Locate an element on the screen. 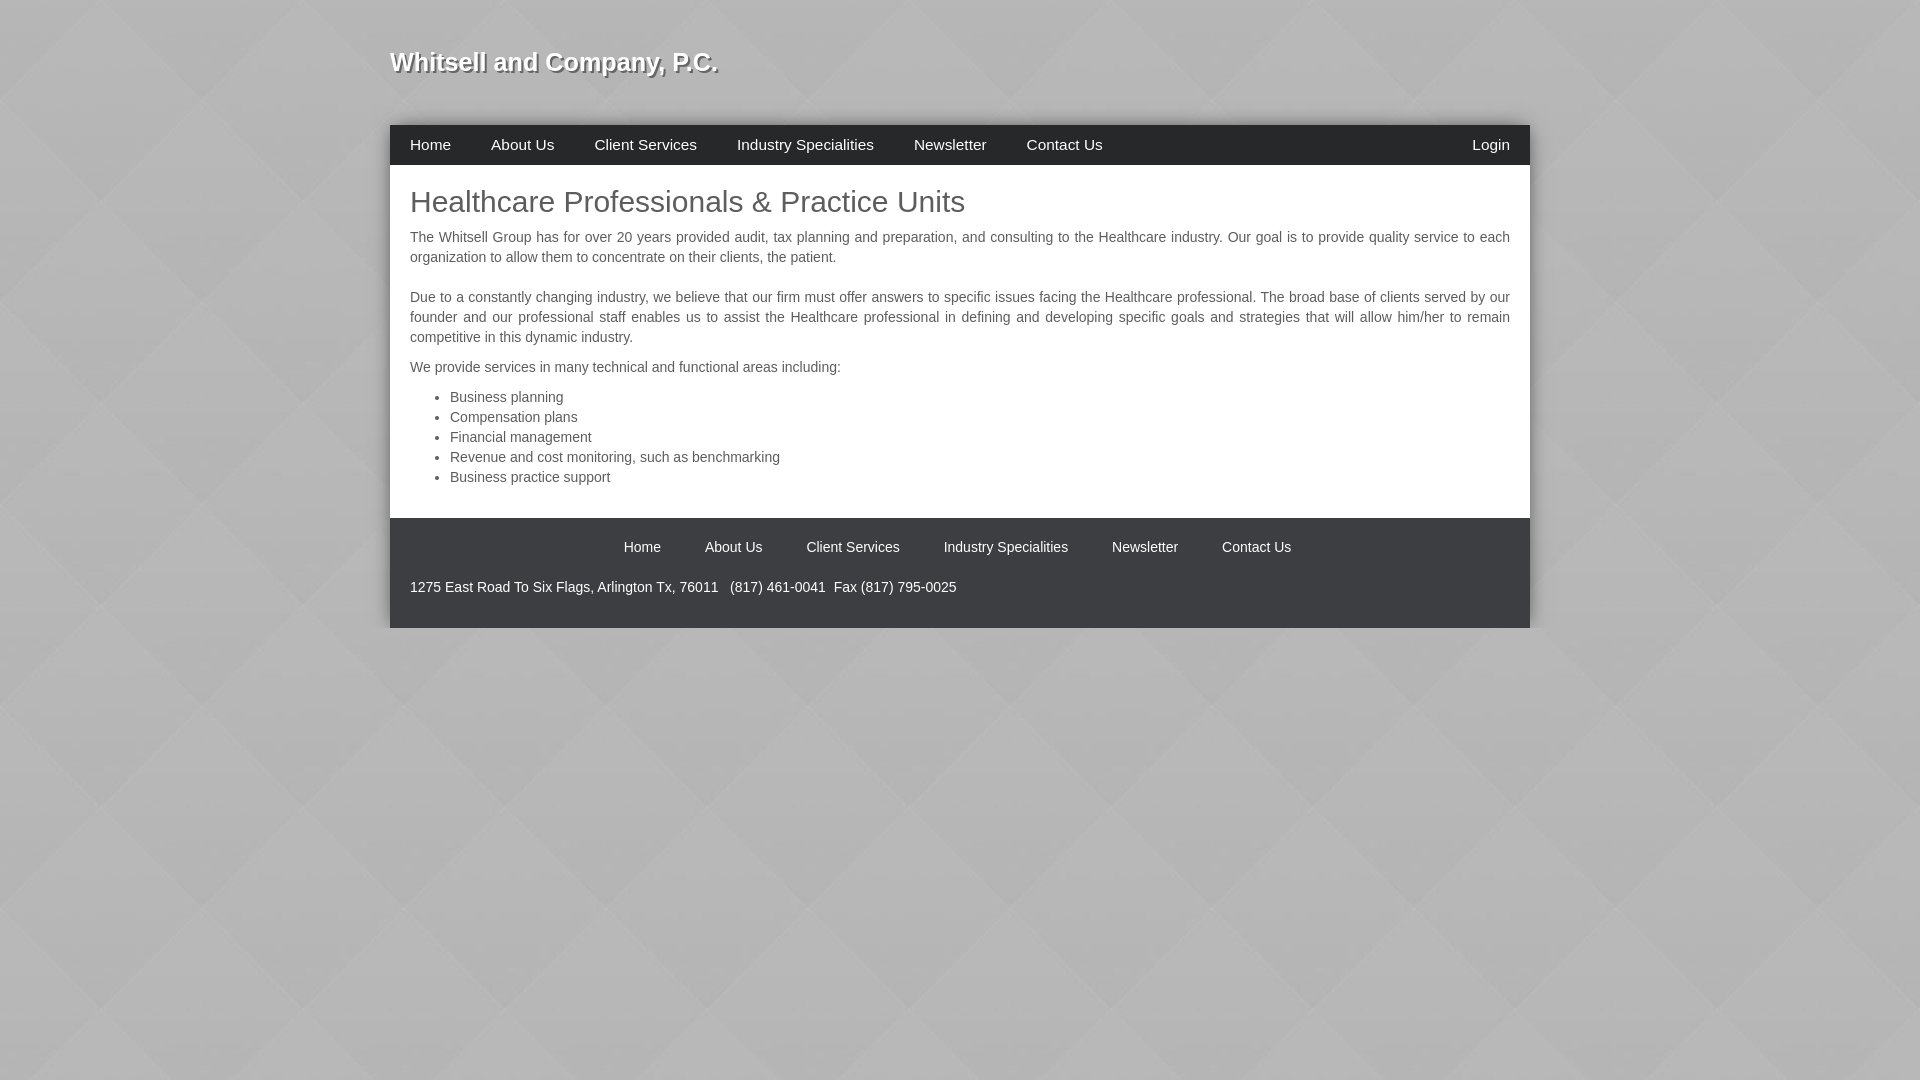  Client Services is located at coordinates (852, 546).